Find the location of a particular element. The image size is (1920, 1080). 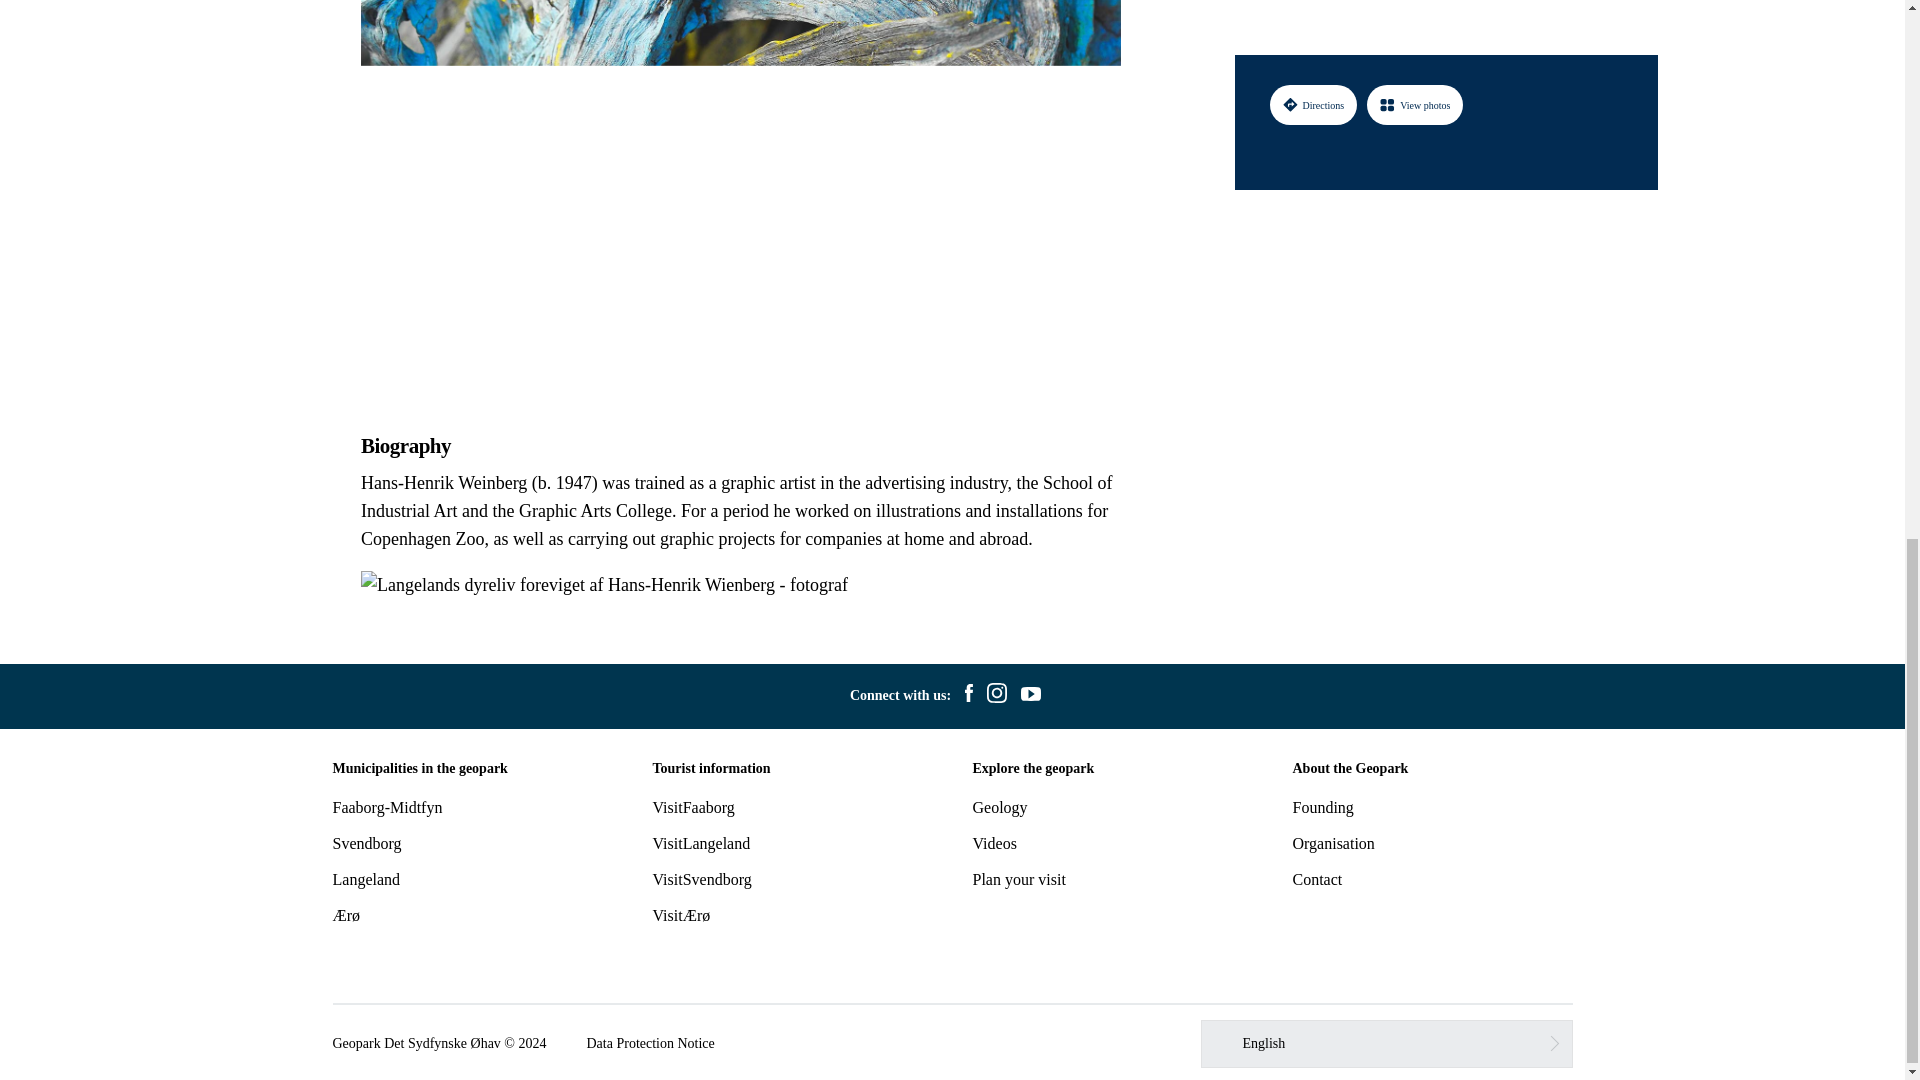

Faaborg-Midtfyn is located at coordinates (386, 808).